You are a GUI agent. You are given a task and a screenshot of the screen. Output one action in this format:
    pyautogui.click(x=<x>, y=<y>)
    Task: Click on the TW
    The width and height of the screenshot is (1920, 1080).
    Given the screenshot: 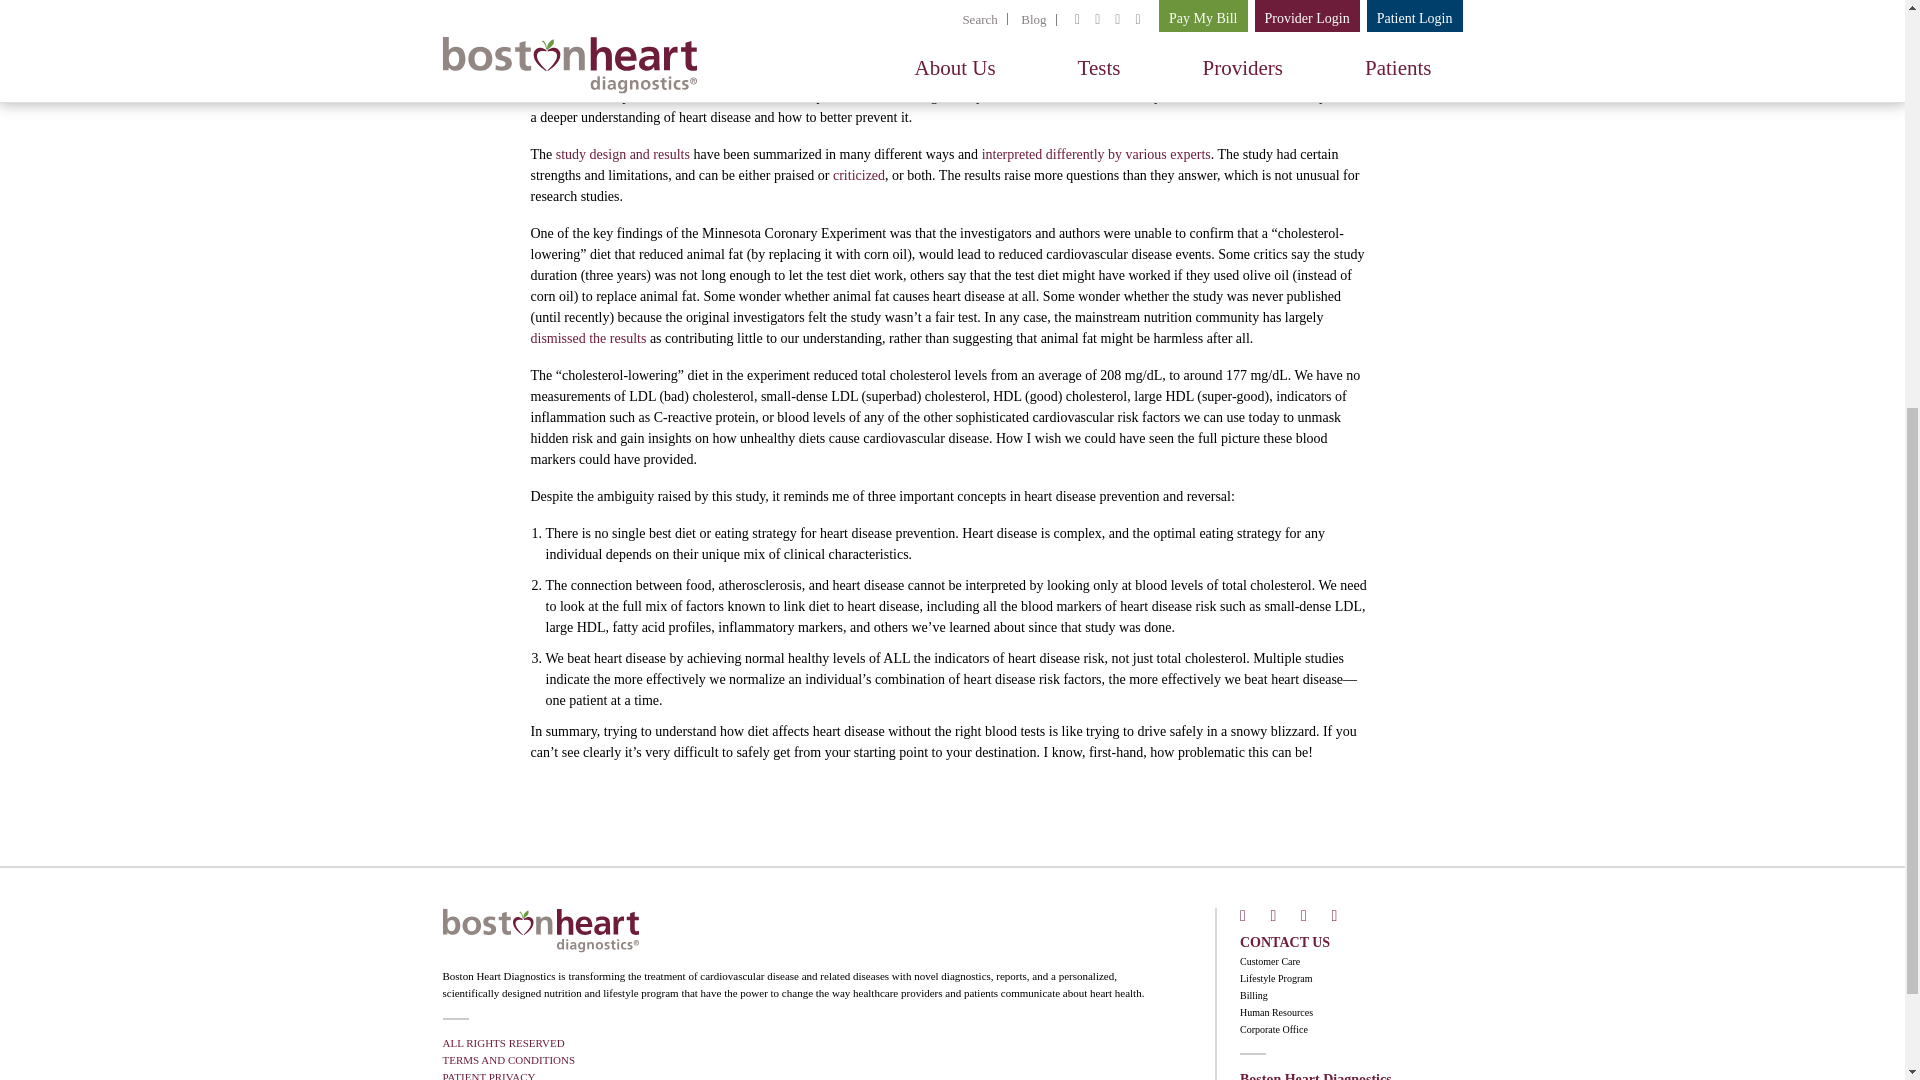 What is the action you would take?
    pyautogui.click(x=1283, y=916)
    